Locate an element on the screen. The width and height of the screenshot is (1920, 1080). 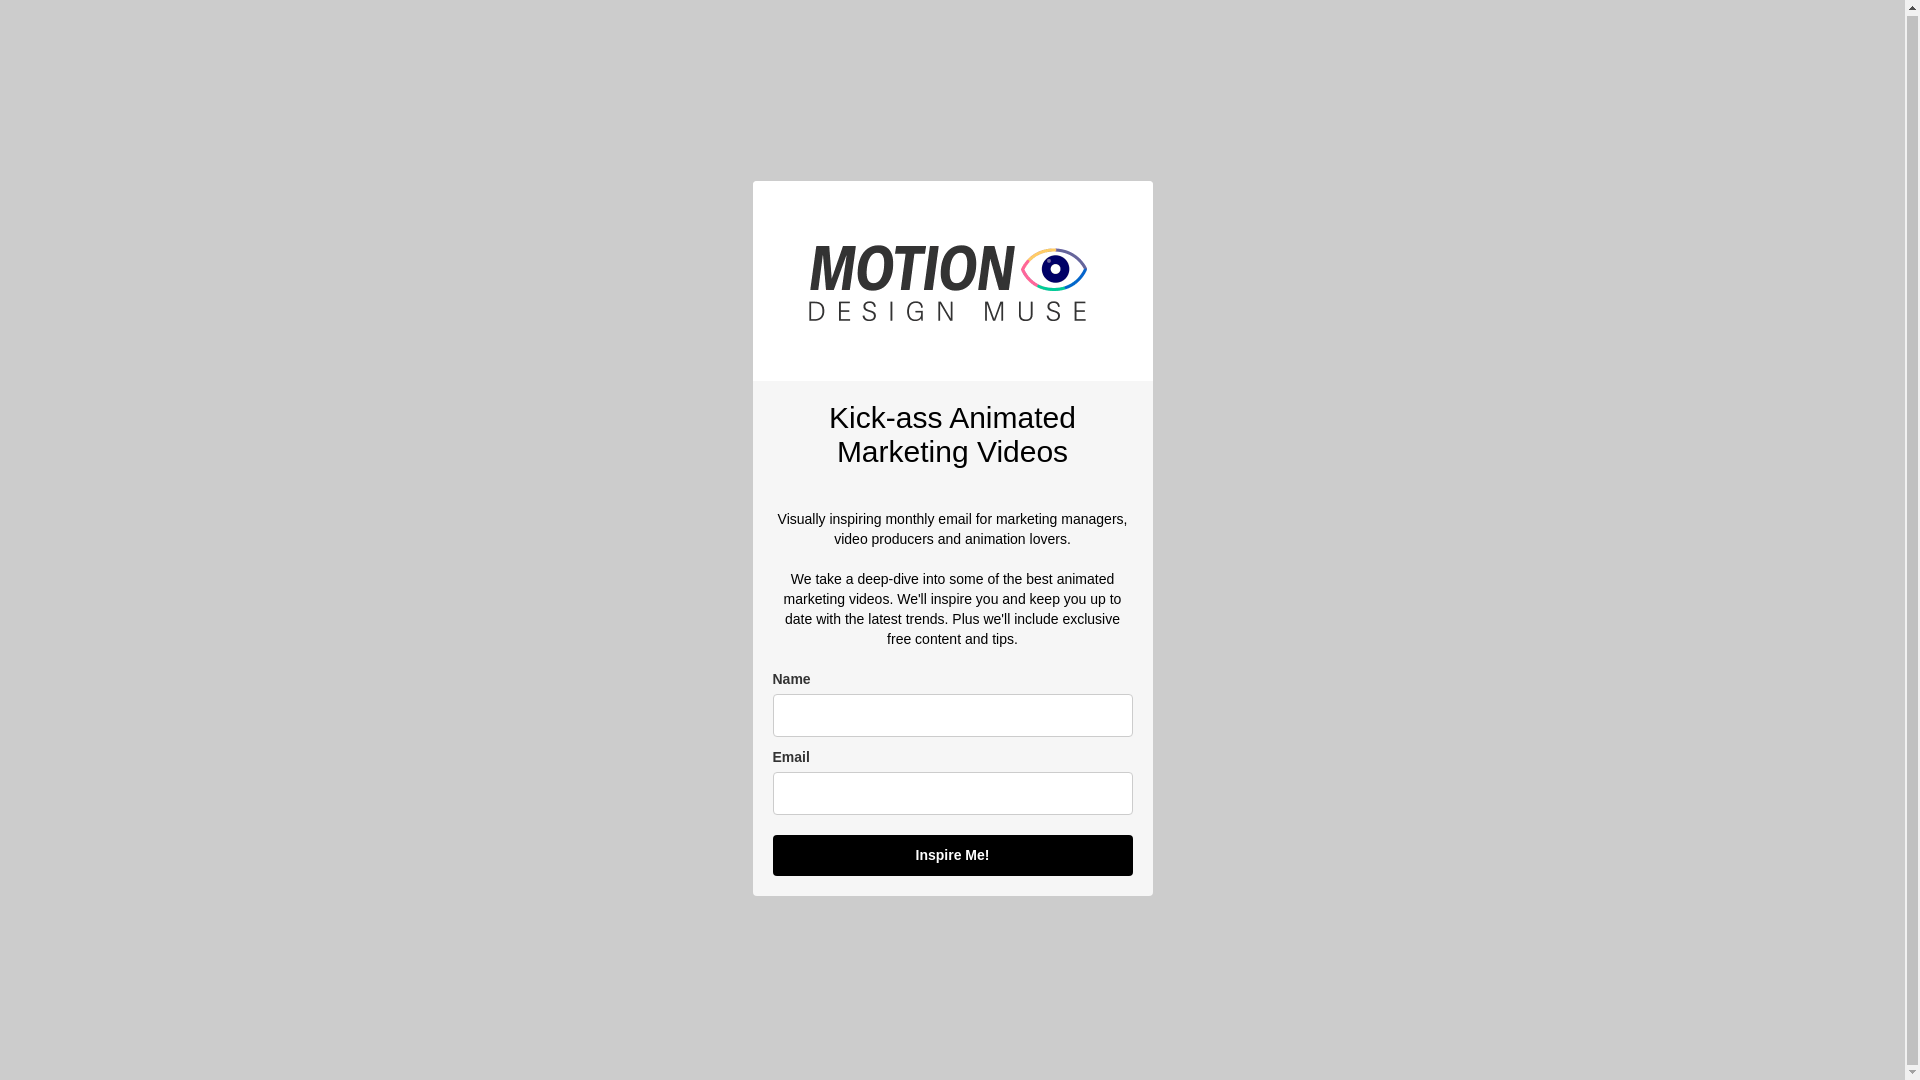
Inspire Me! is located at coordinates (952, 854).